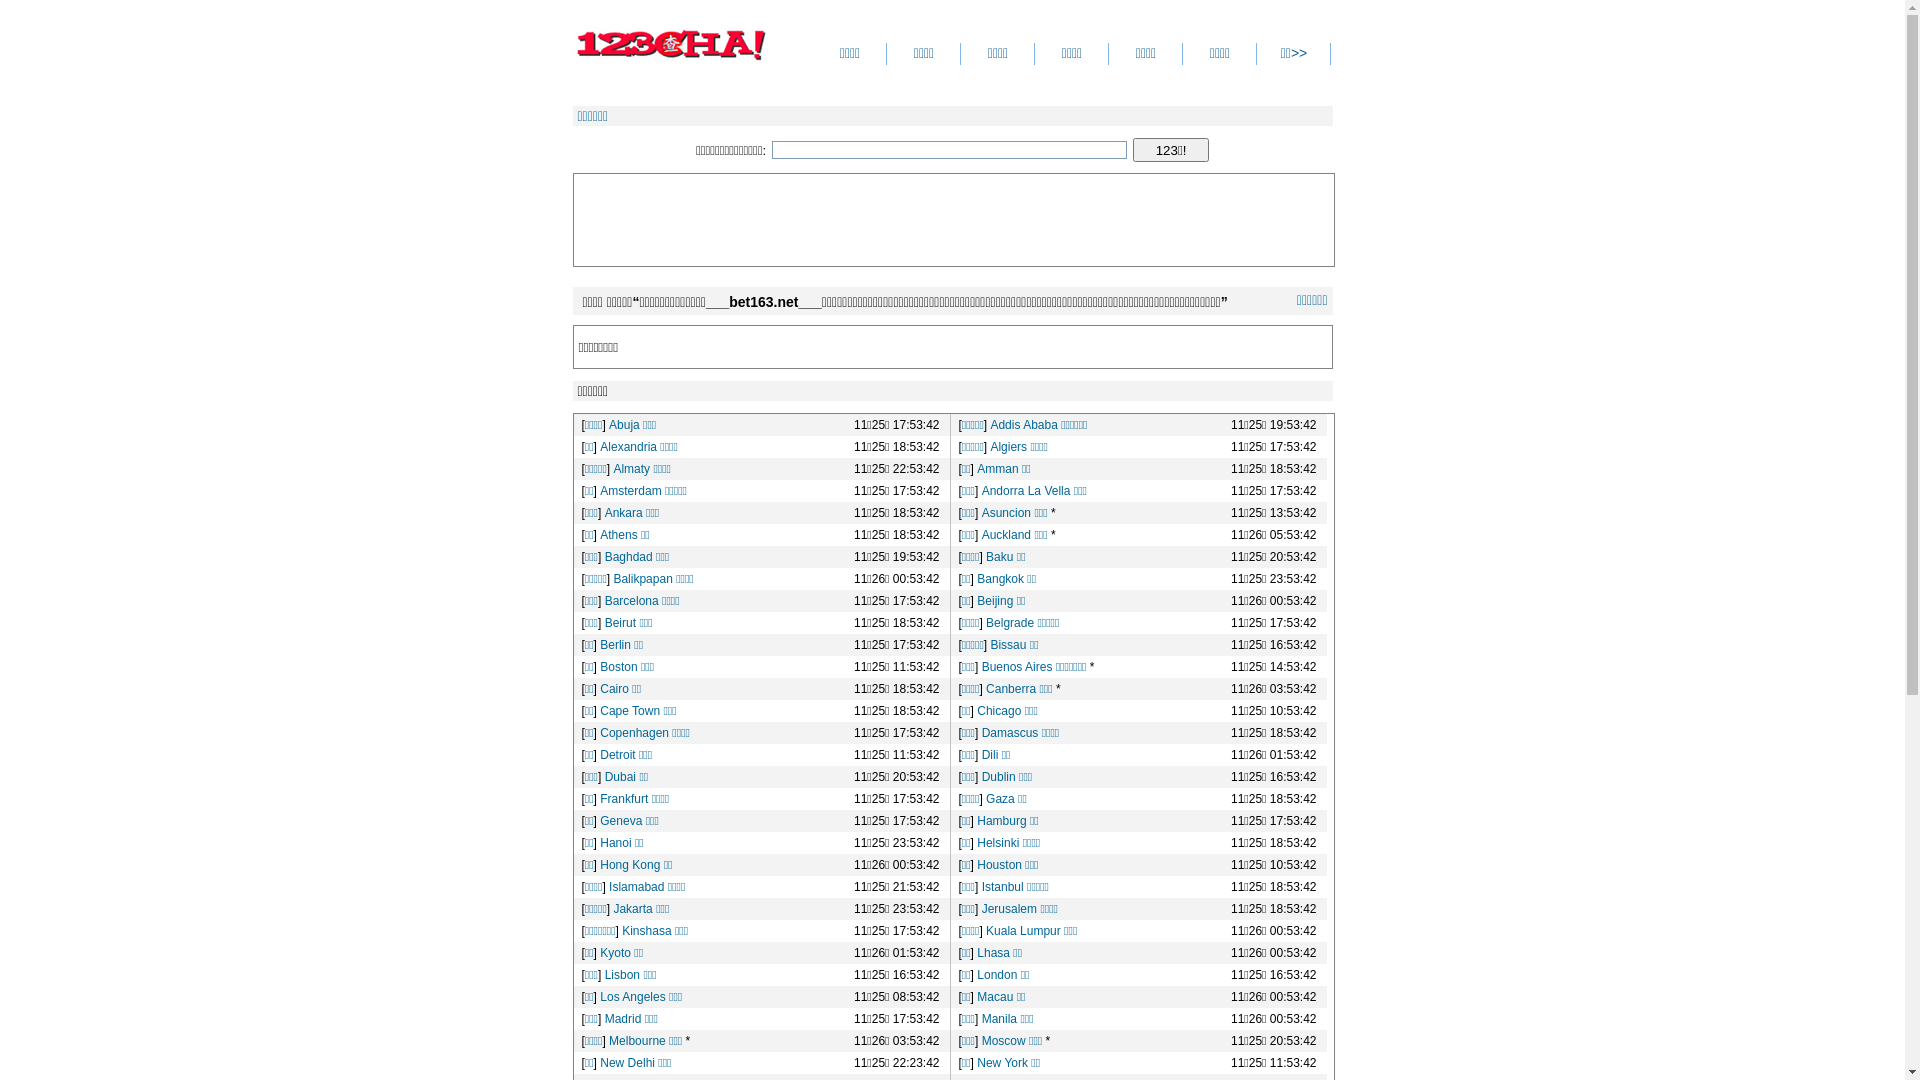 This screenshot has height=1080, width=1920. I want to click on Kinshasa, so click(646, 931).